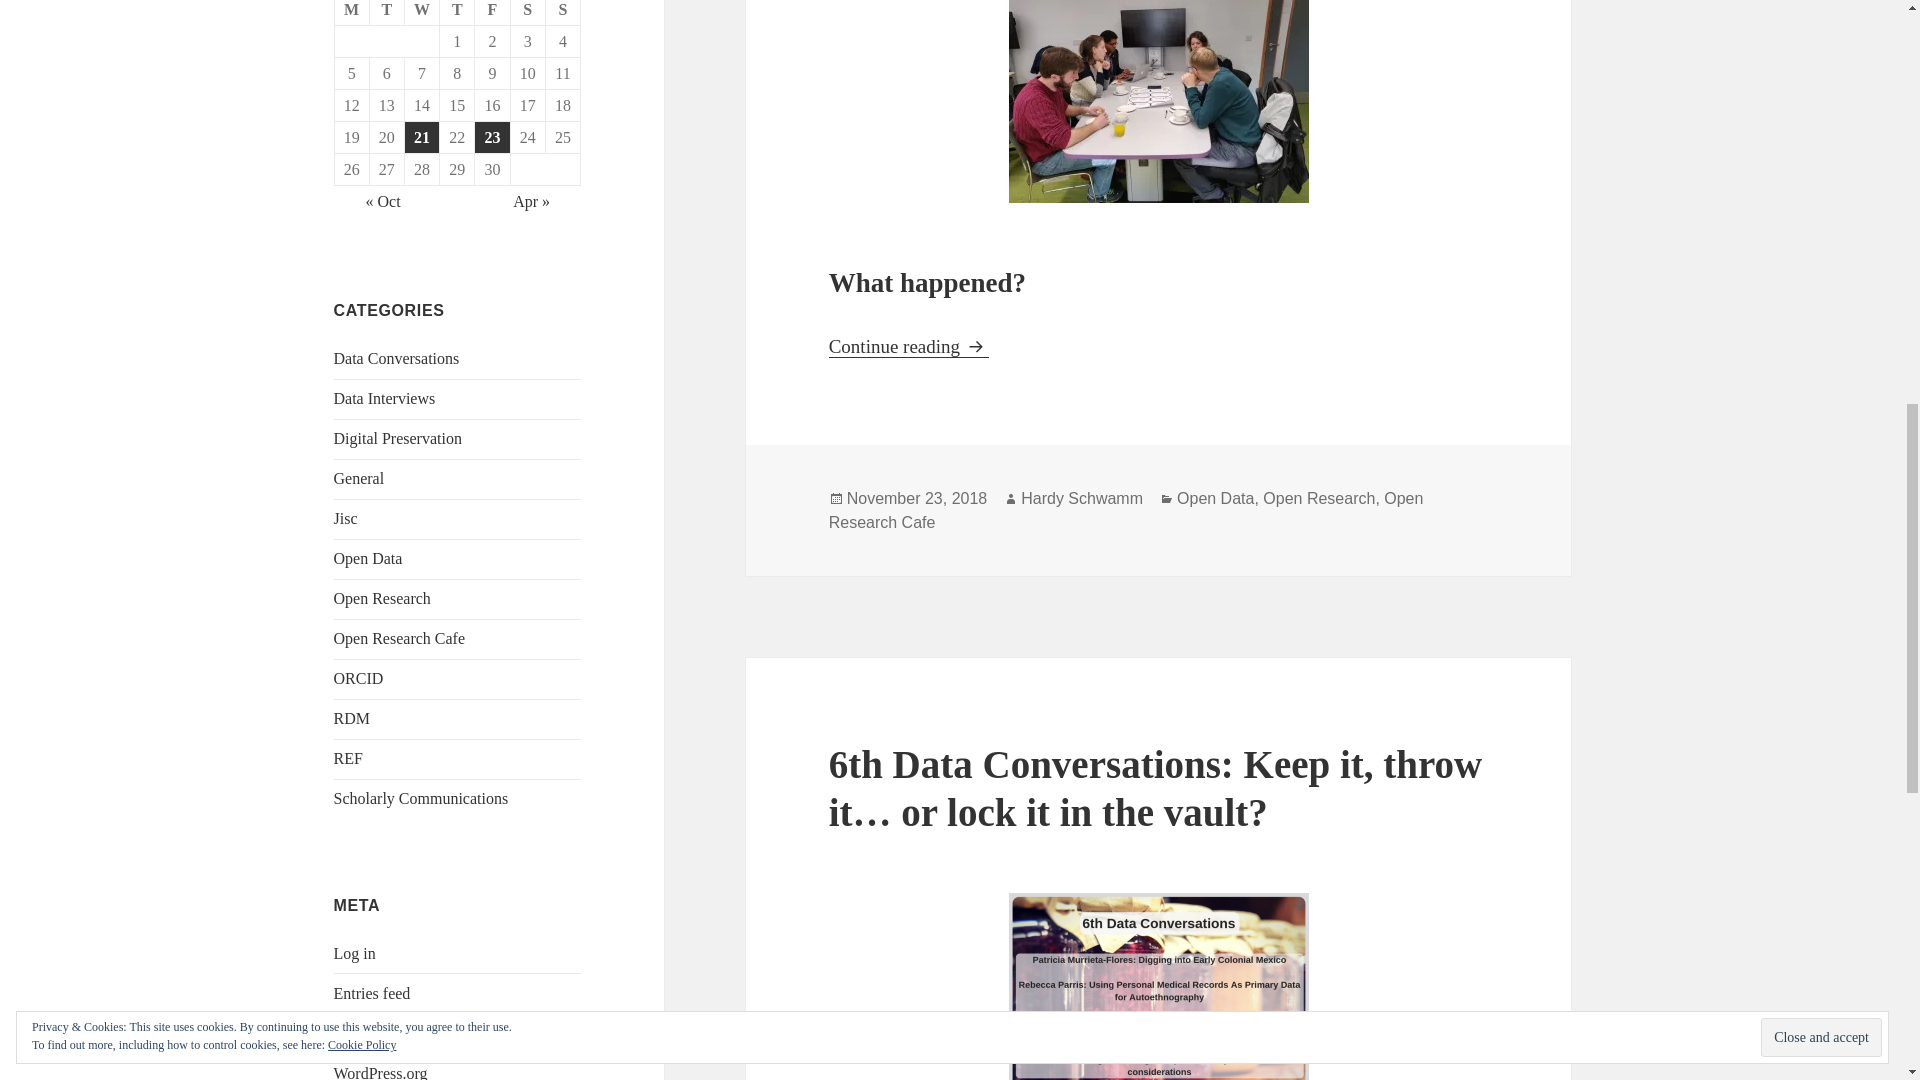 The width and height of the screenshot is (1920, 1080). Describe the element at coordinates (359, 678) in the screenshot. I see `ORCID` at that location.